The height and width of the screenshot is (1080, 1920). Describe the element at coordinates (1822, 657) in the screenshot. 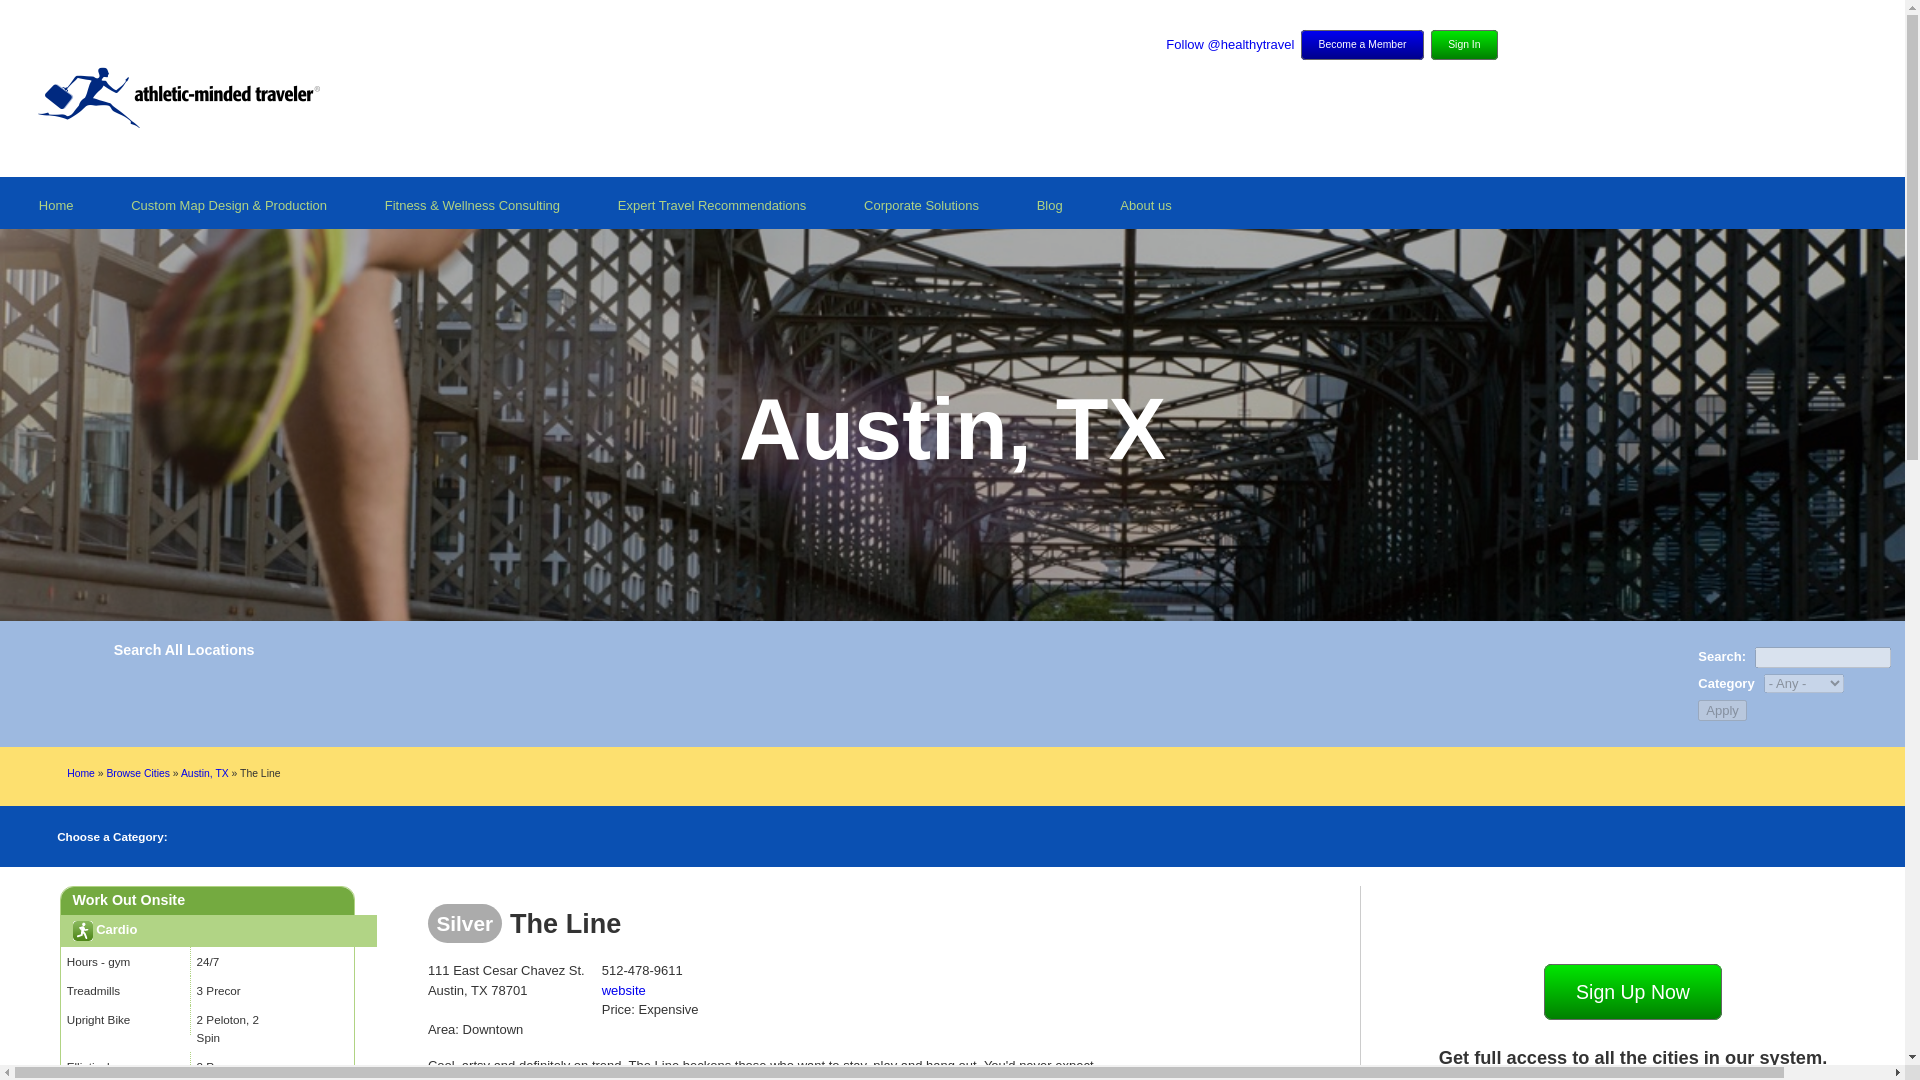

I see `Enter the terms you wish to search for.` at that location.